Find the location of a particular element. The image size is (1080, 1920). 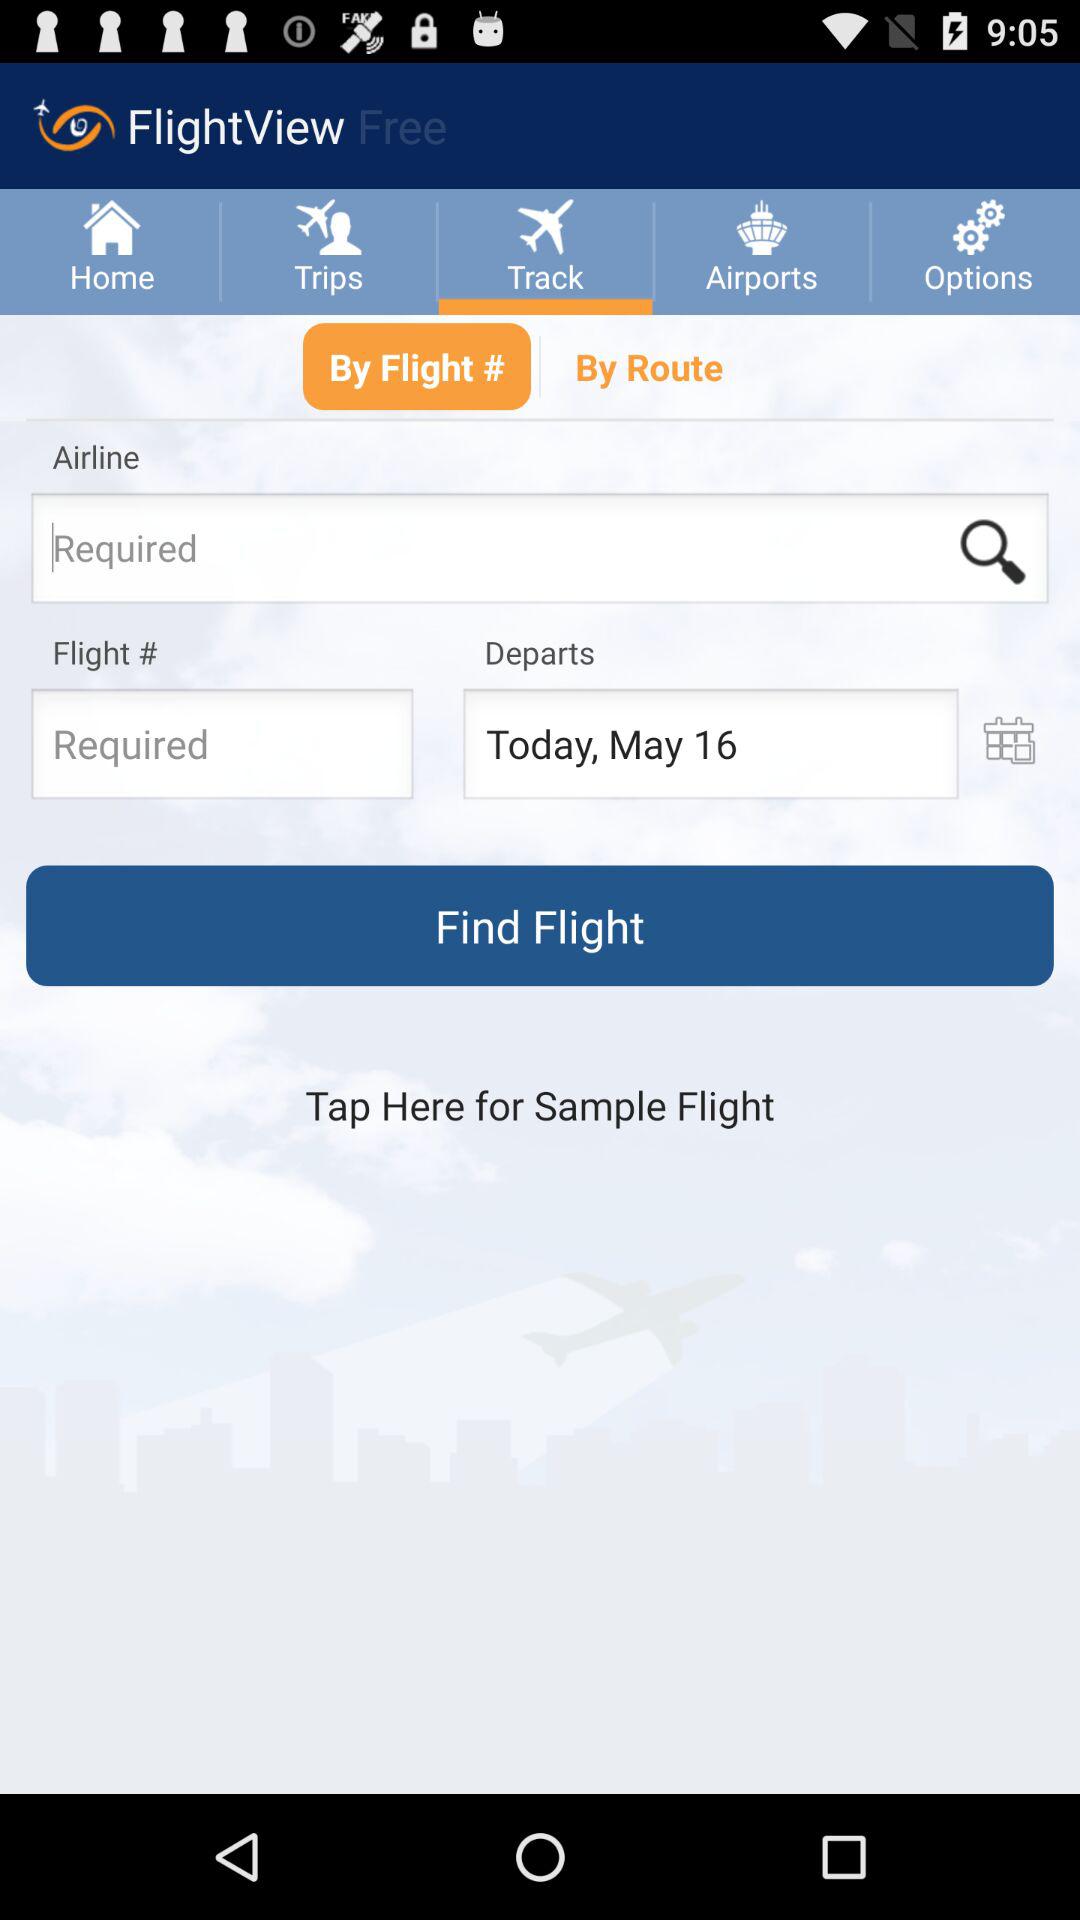

airline seach box is located at coordinates (540, 554).